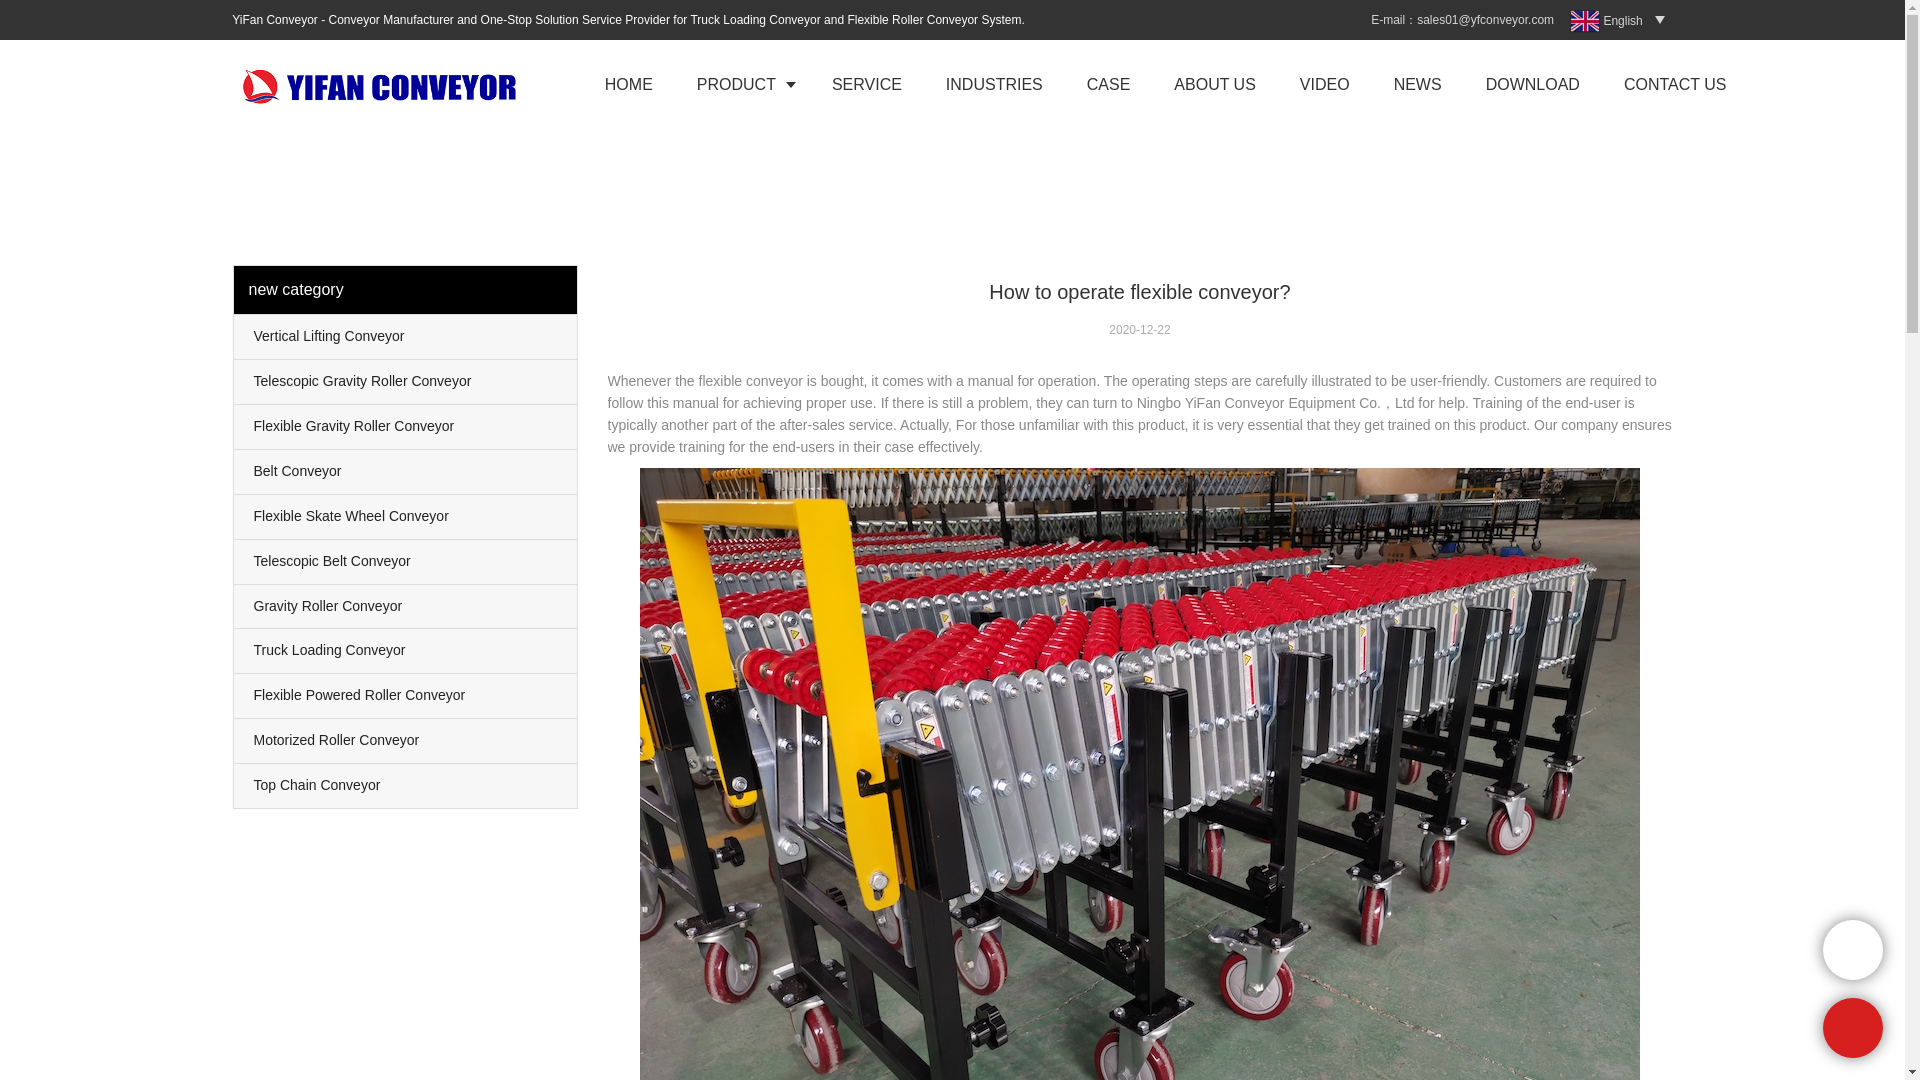 This screenshot has height=1080, width=1920. Describe the element at coordinates (994, 84) in the screenshot. I see `INDUSTRIES` at that location.